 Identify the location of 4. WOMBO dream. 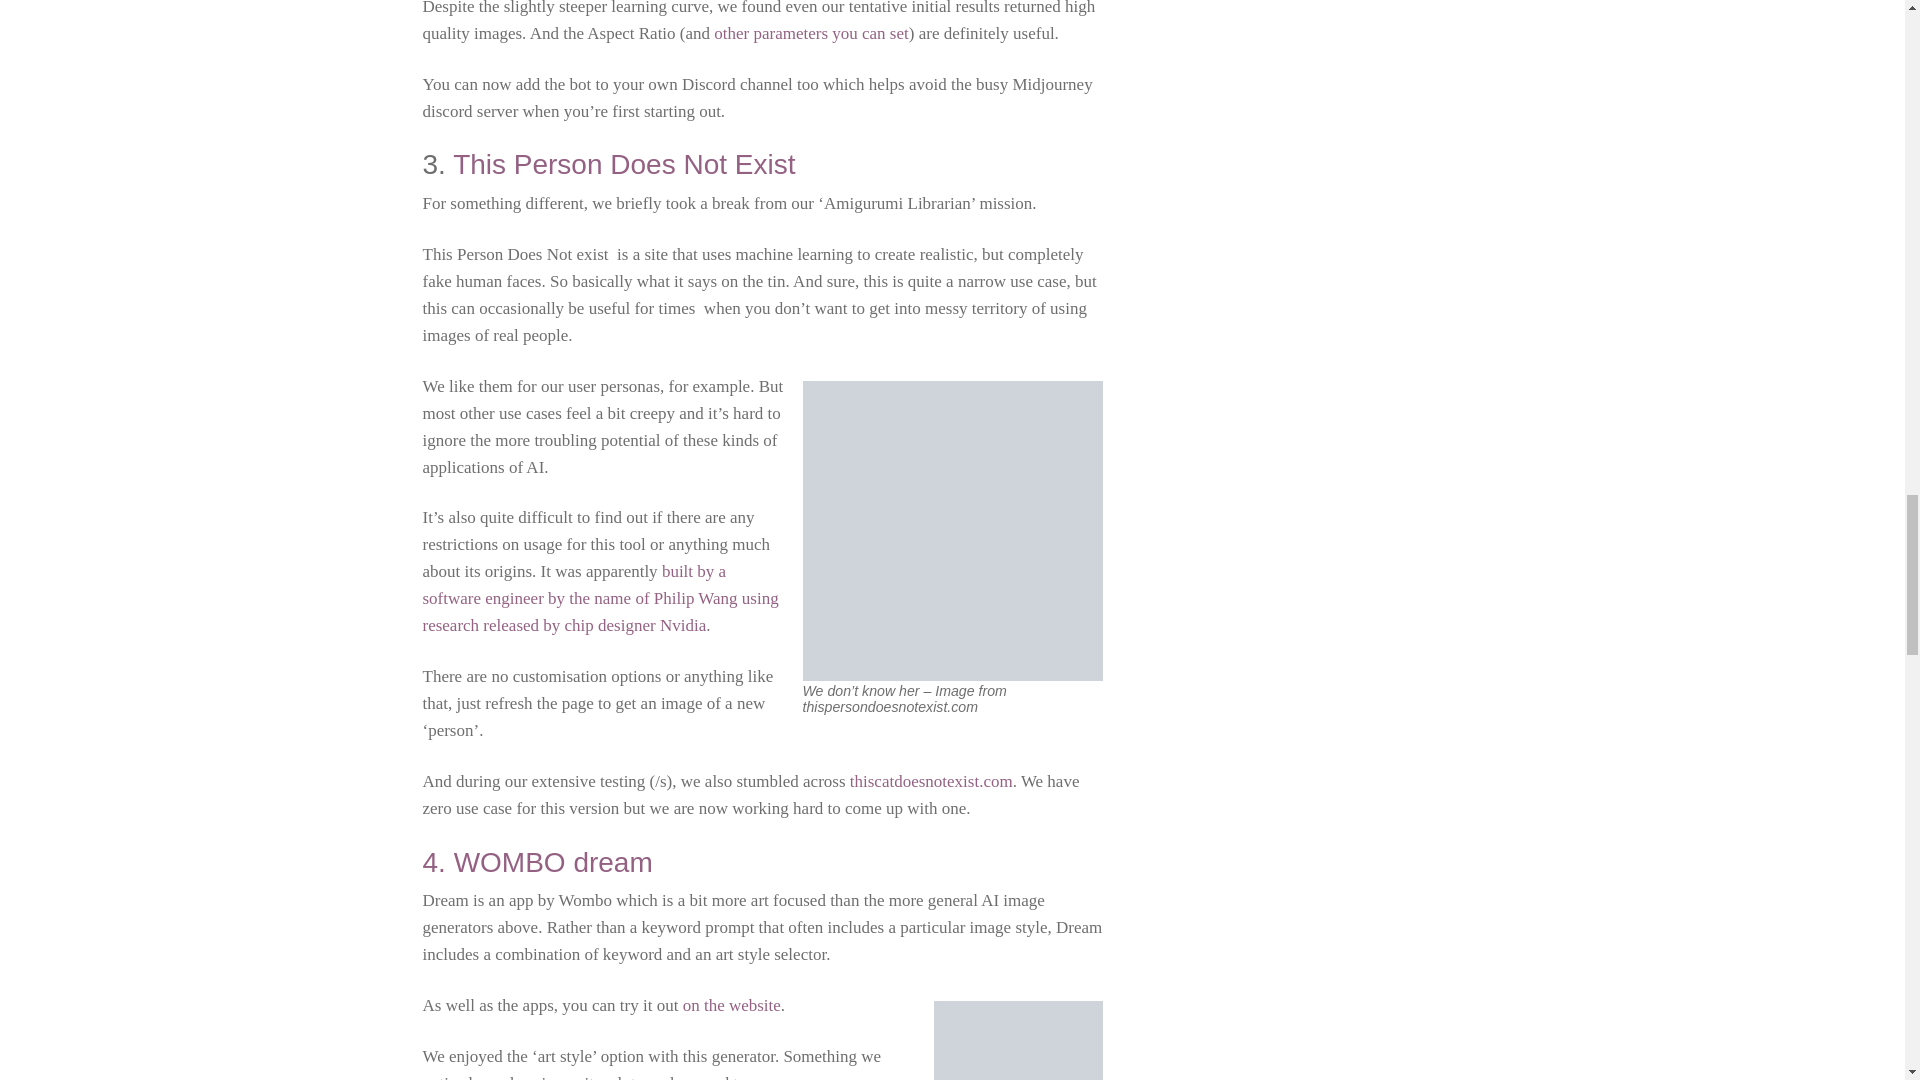
(537, 862).